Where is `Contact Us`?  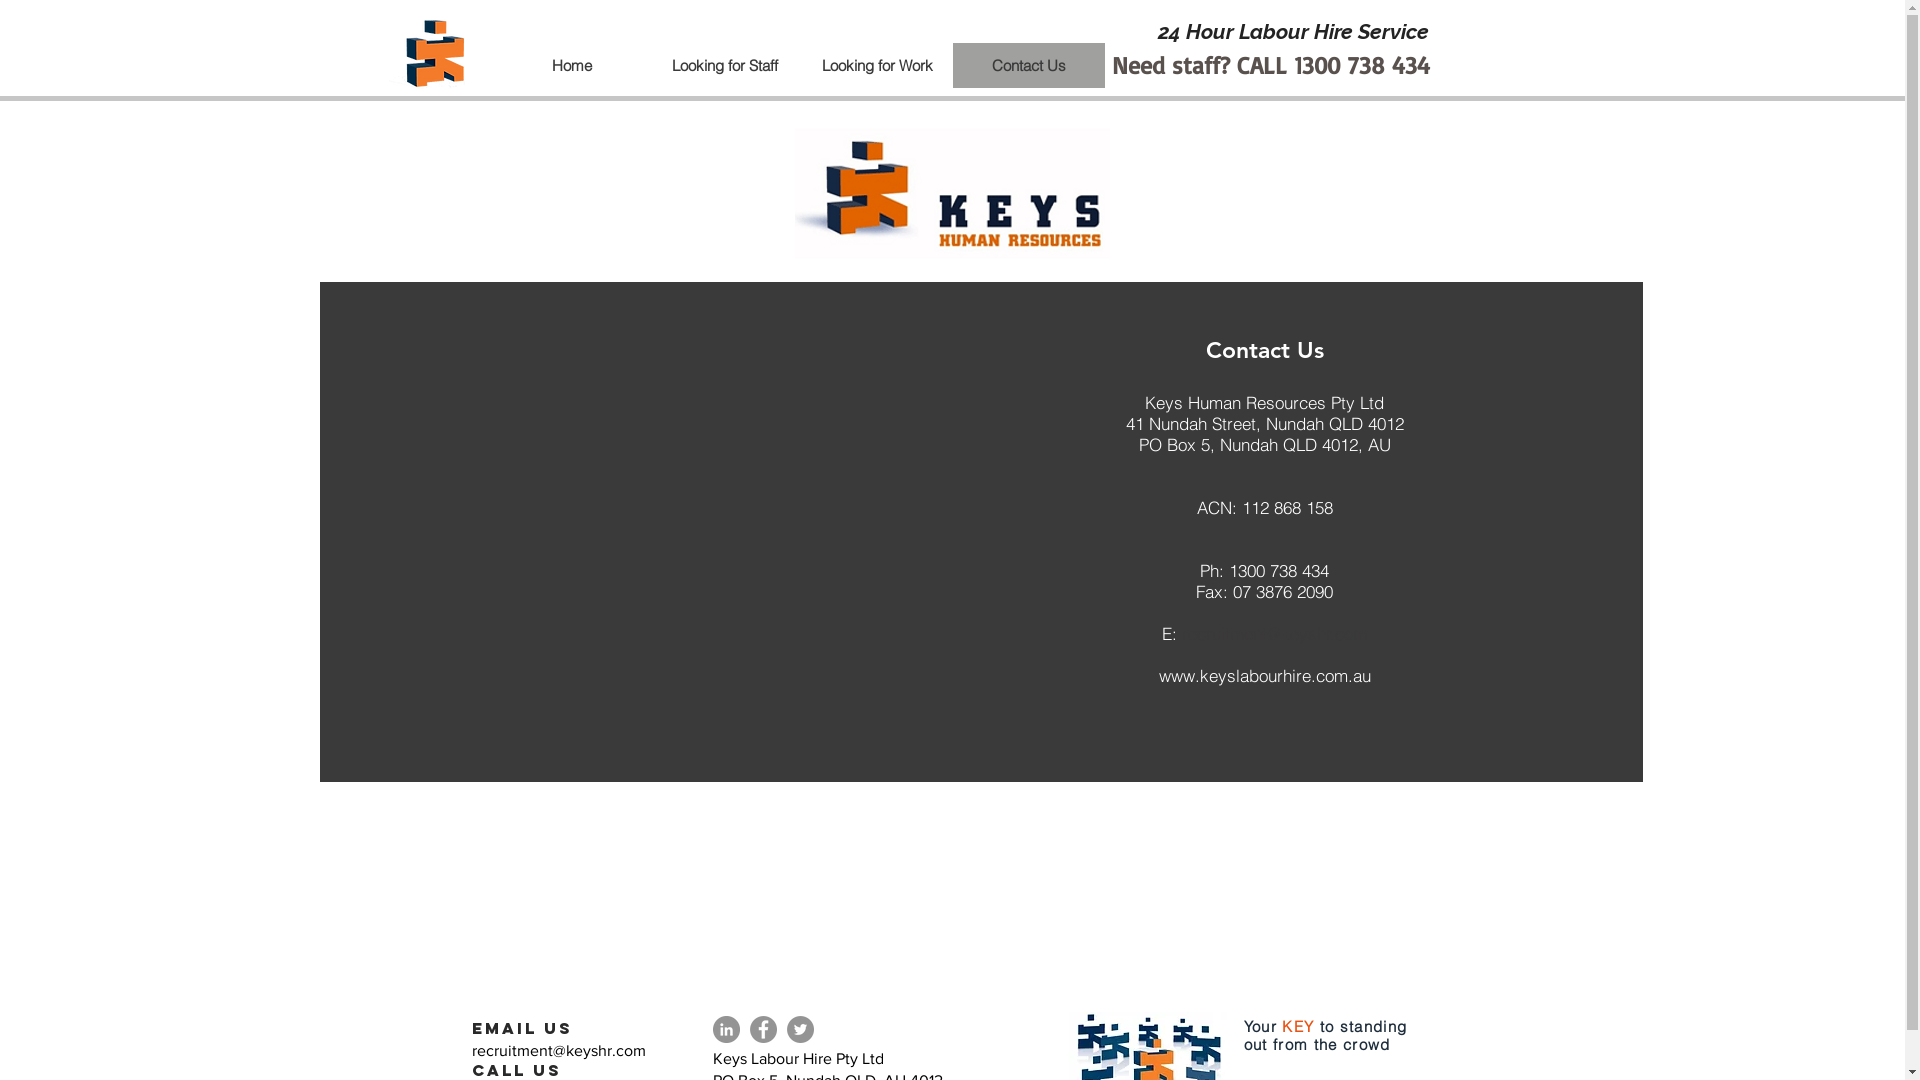
Contact Us is located at coordinates (1028, 66).